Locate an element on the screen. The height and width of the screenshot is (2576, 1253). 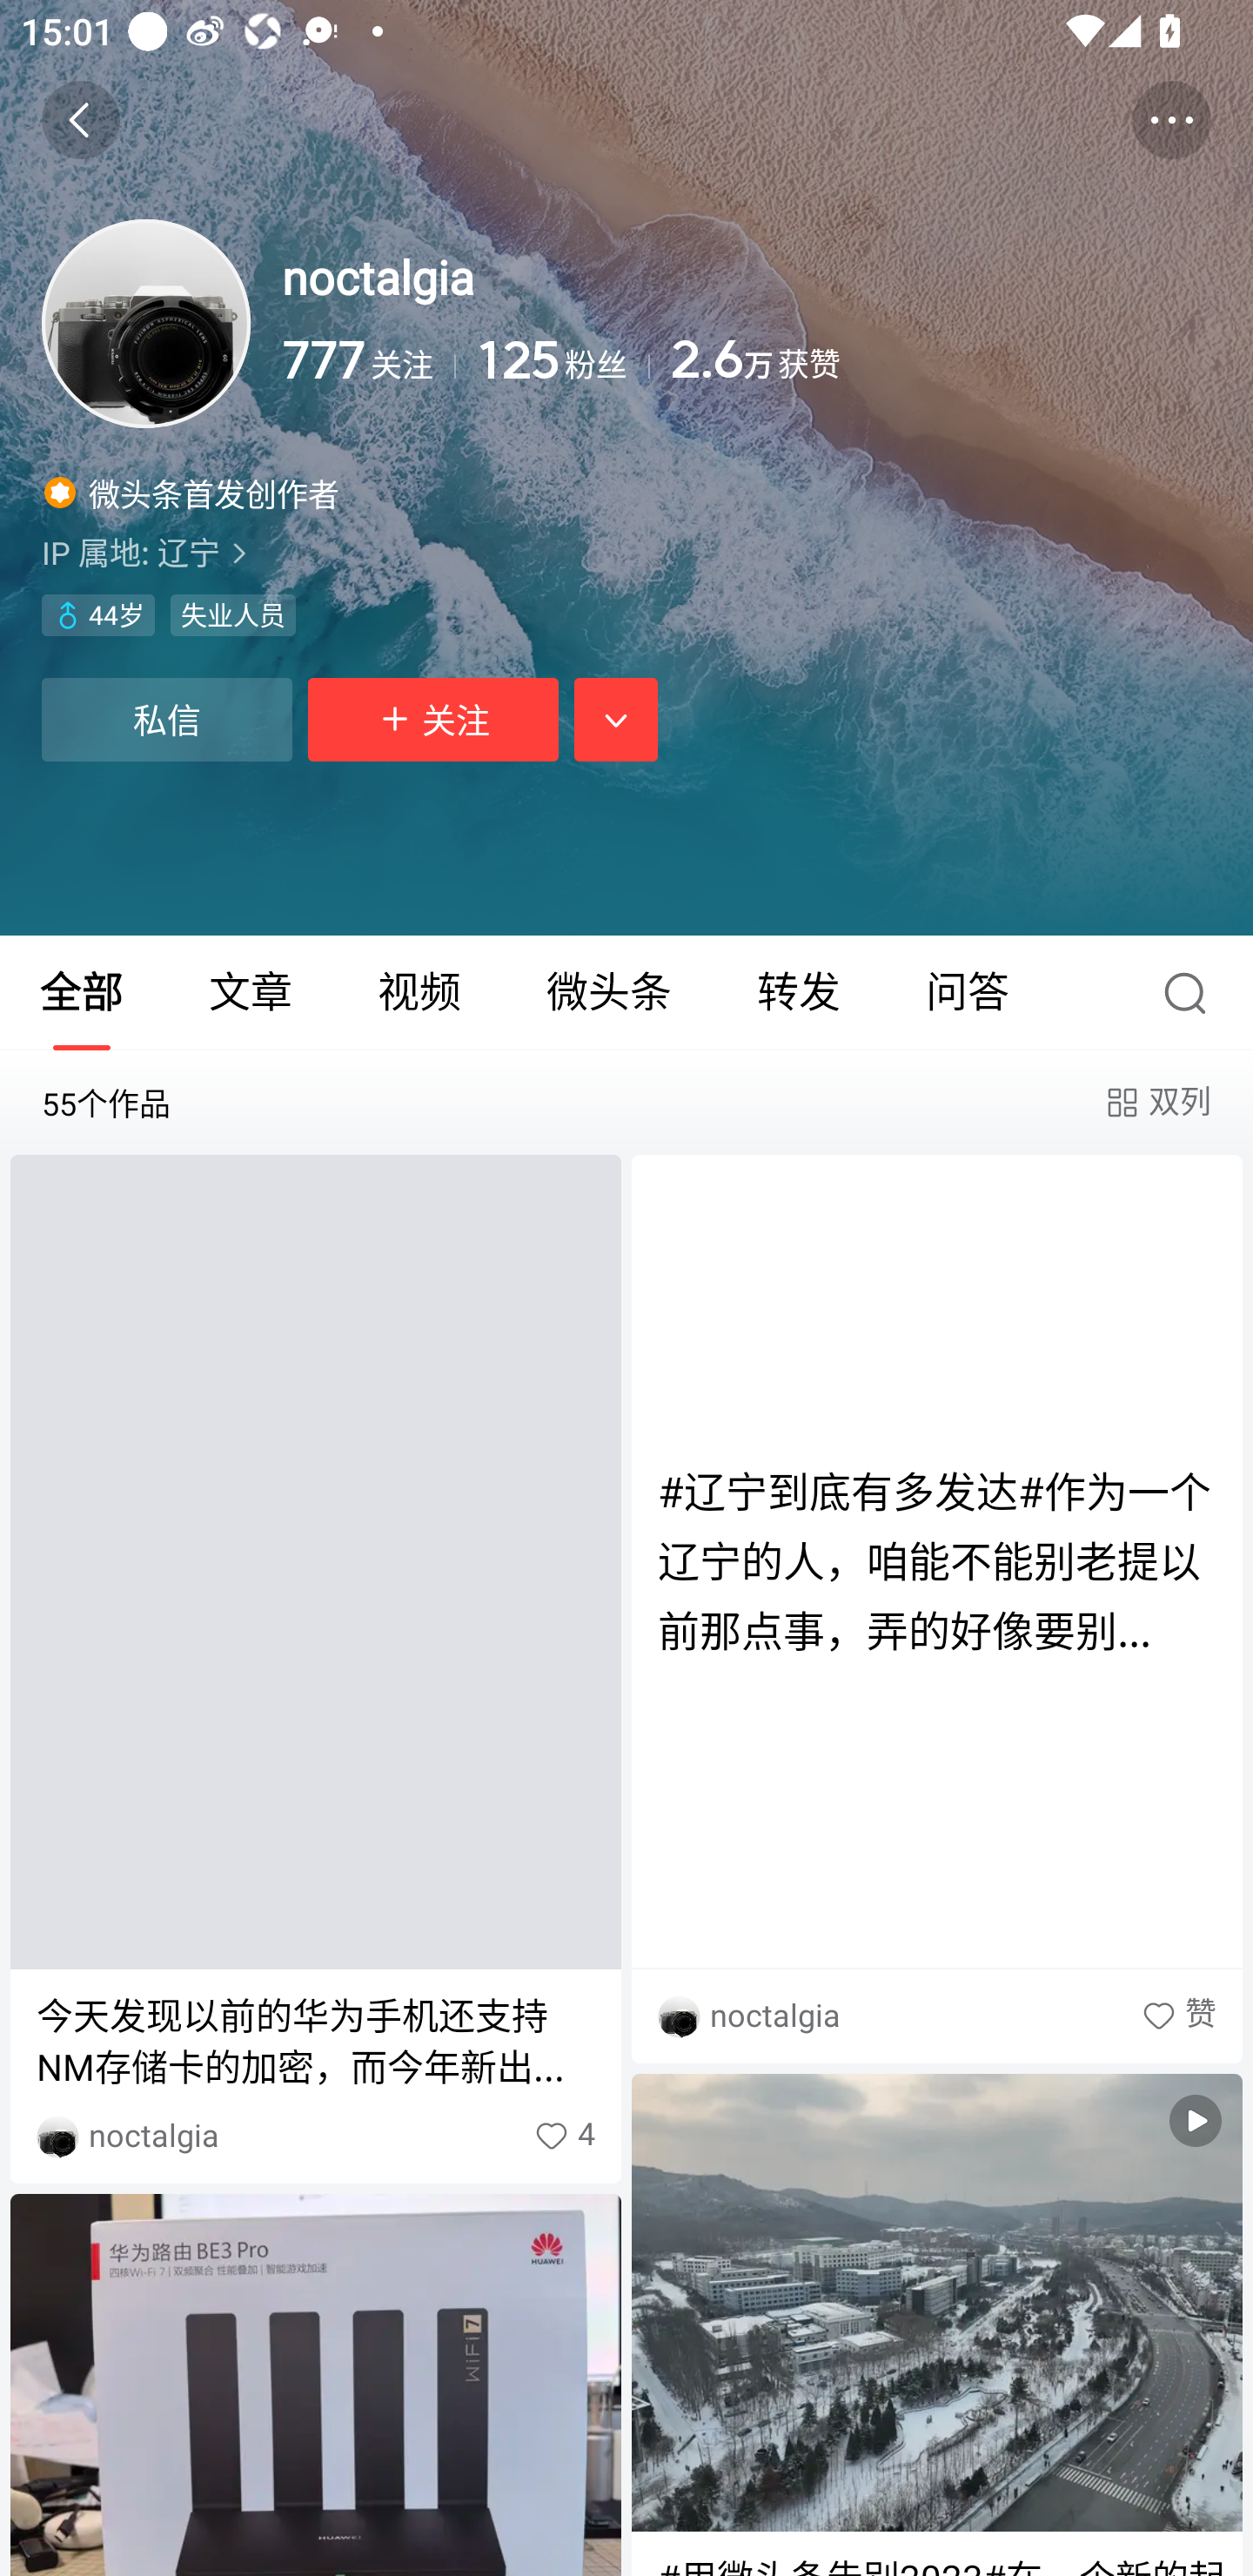
性别男，年龄44岁 44岁 is located at coordinates (97, 615).